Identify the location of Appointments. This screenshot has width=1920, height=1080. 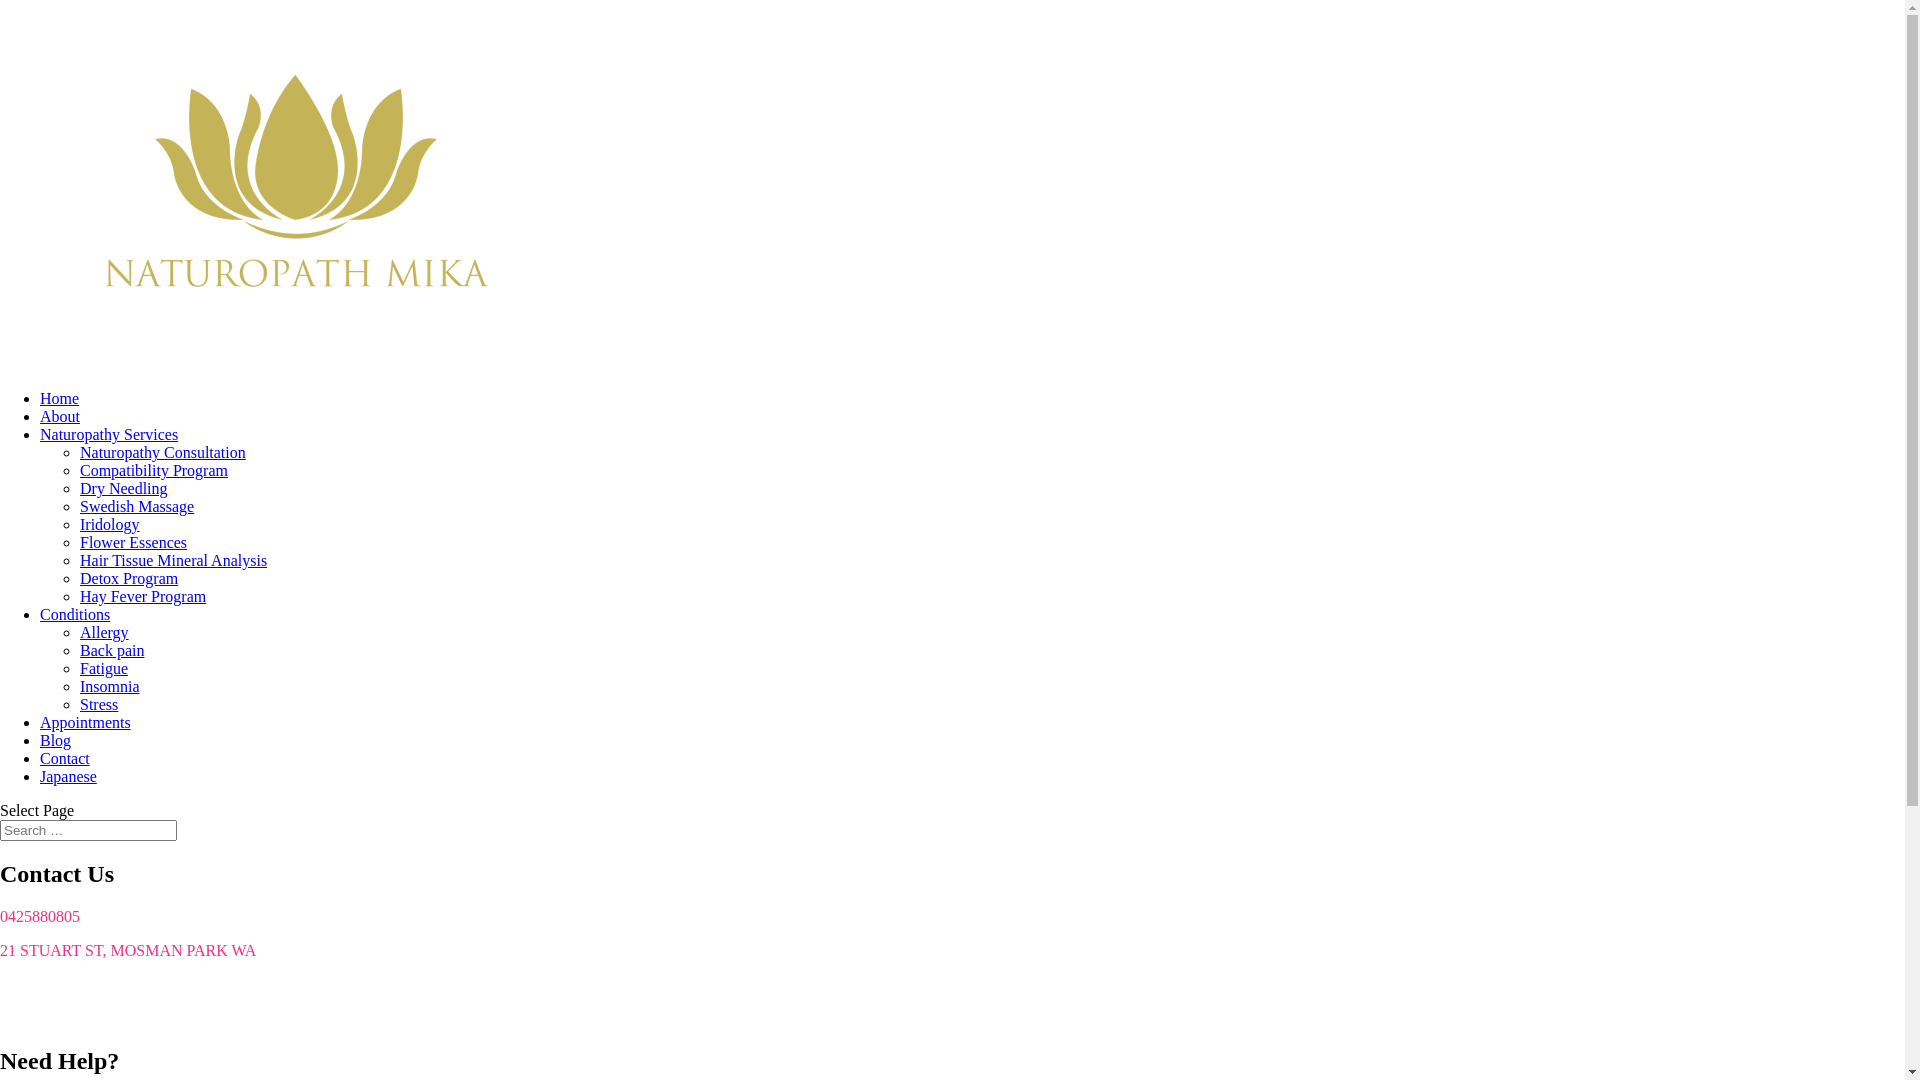
(86, 722).